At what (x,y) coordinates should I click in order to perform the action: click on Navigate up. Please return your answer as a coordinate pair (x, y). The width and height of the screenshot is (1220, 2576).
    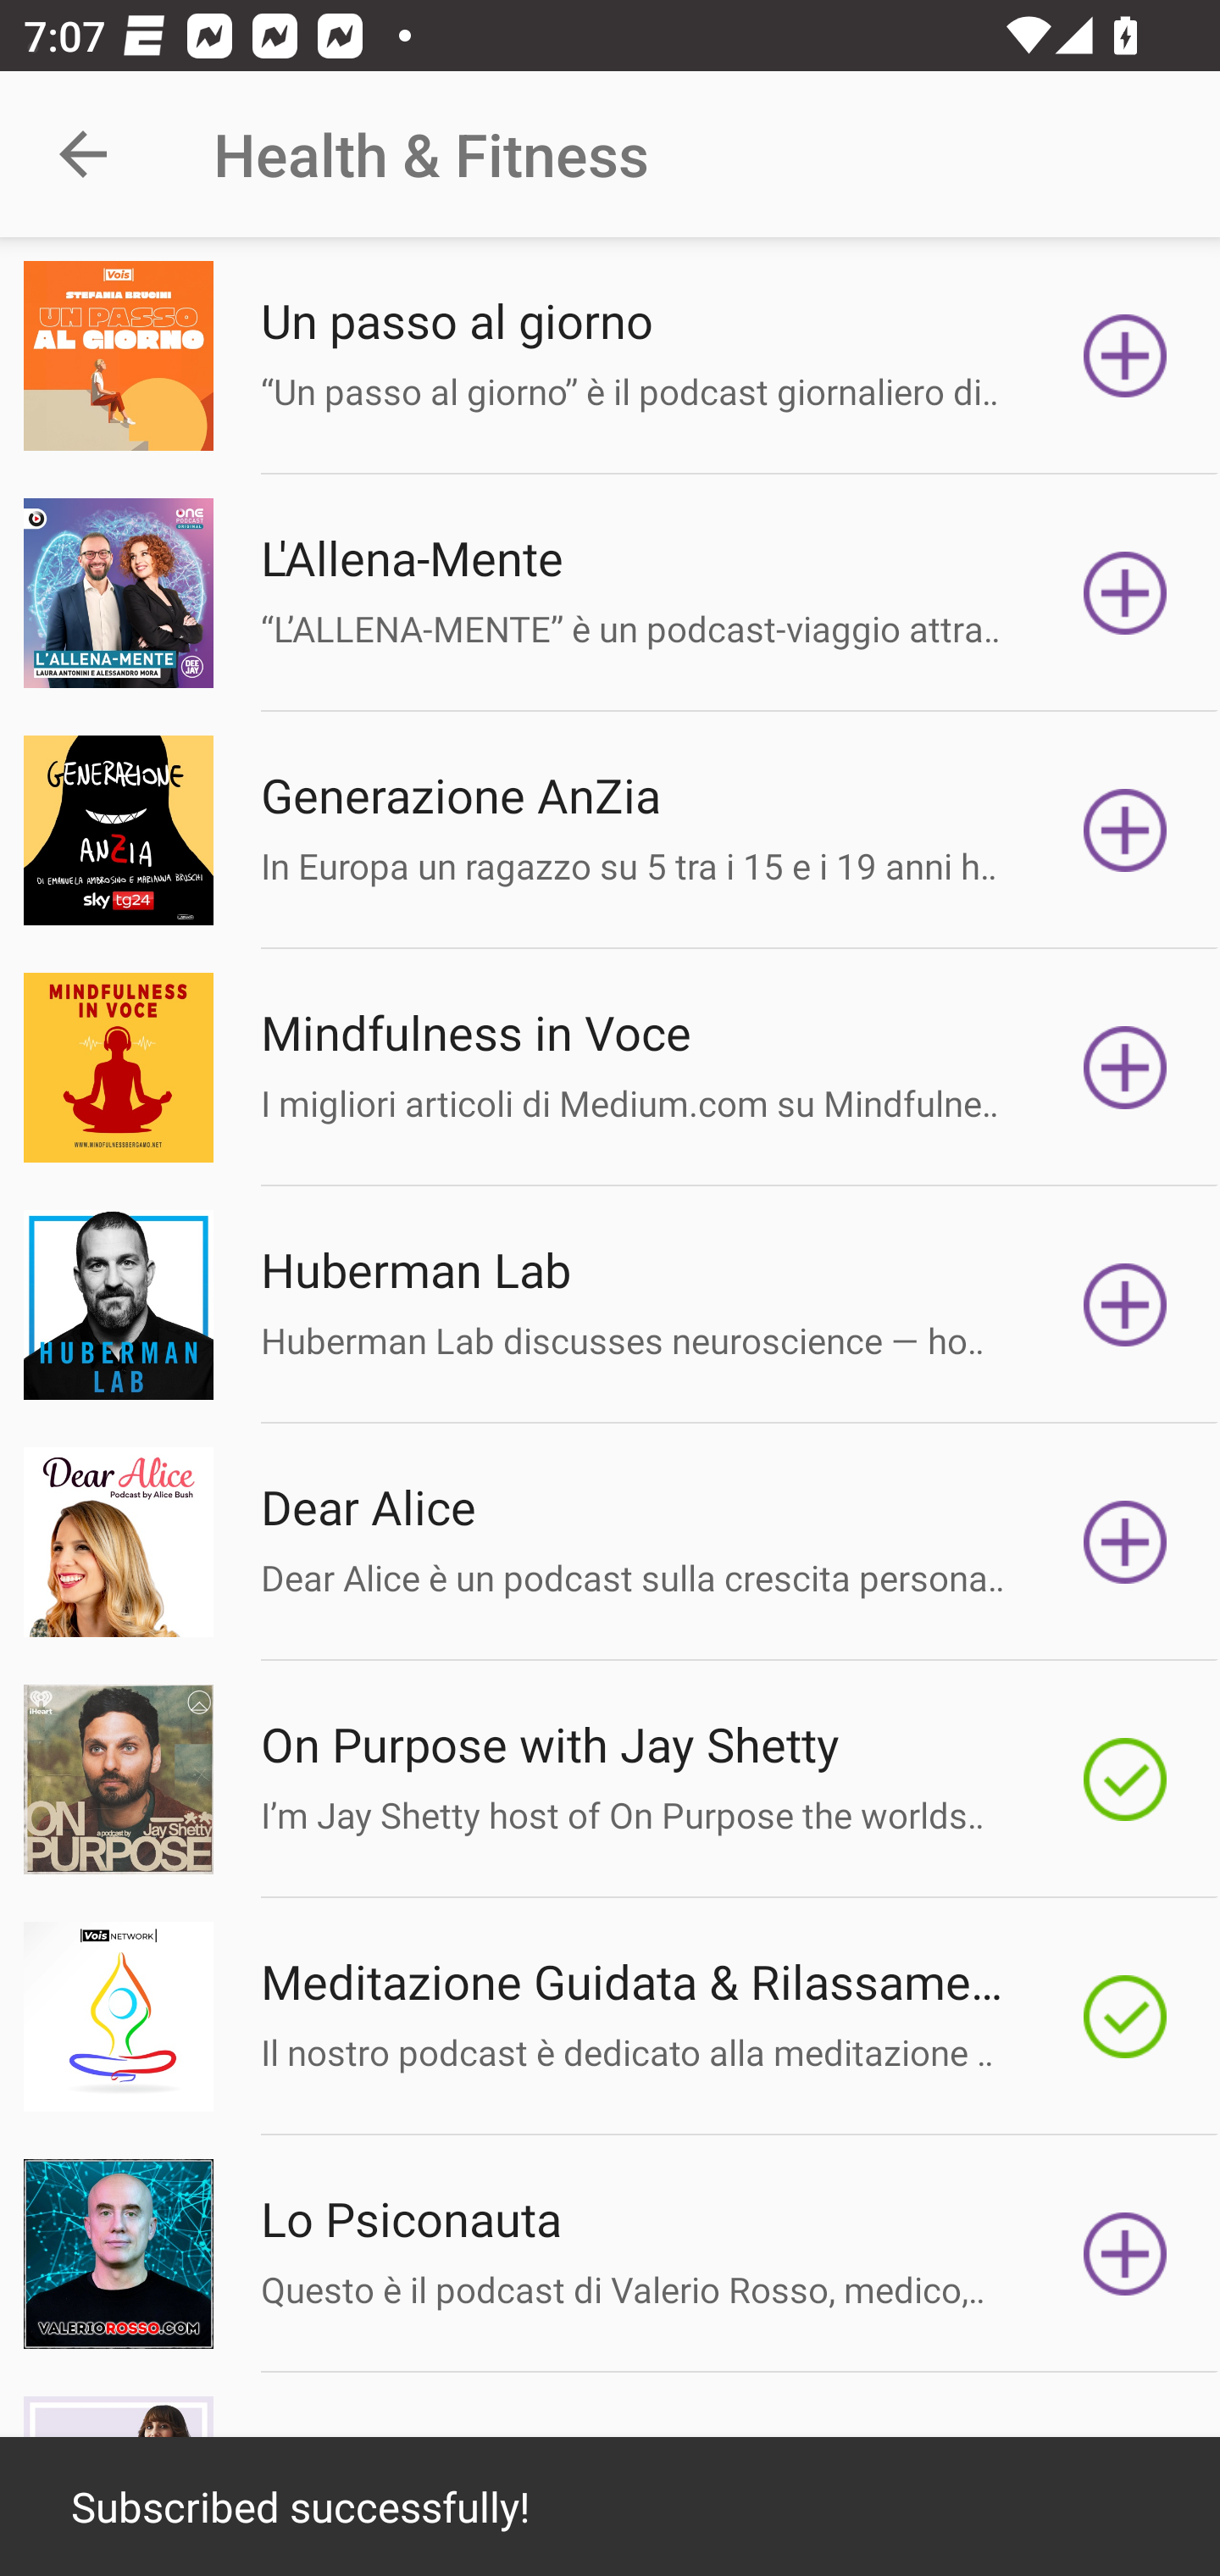
    Looking at the image, I should click on (83, 154).